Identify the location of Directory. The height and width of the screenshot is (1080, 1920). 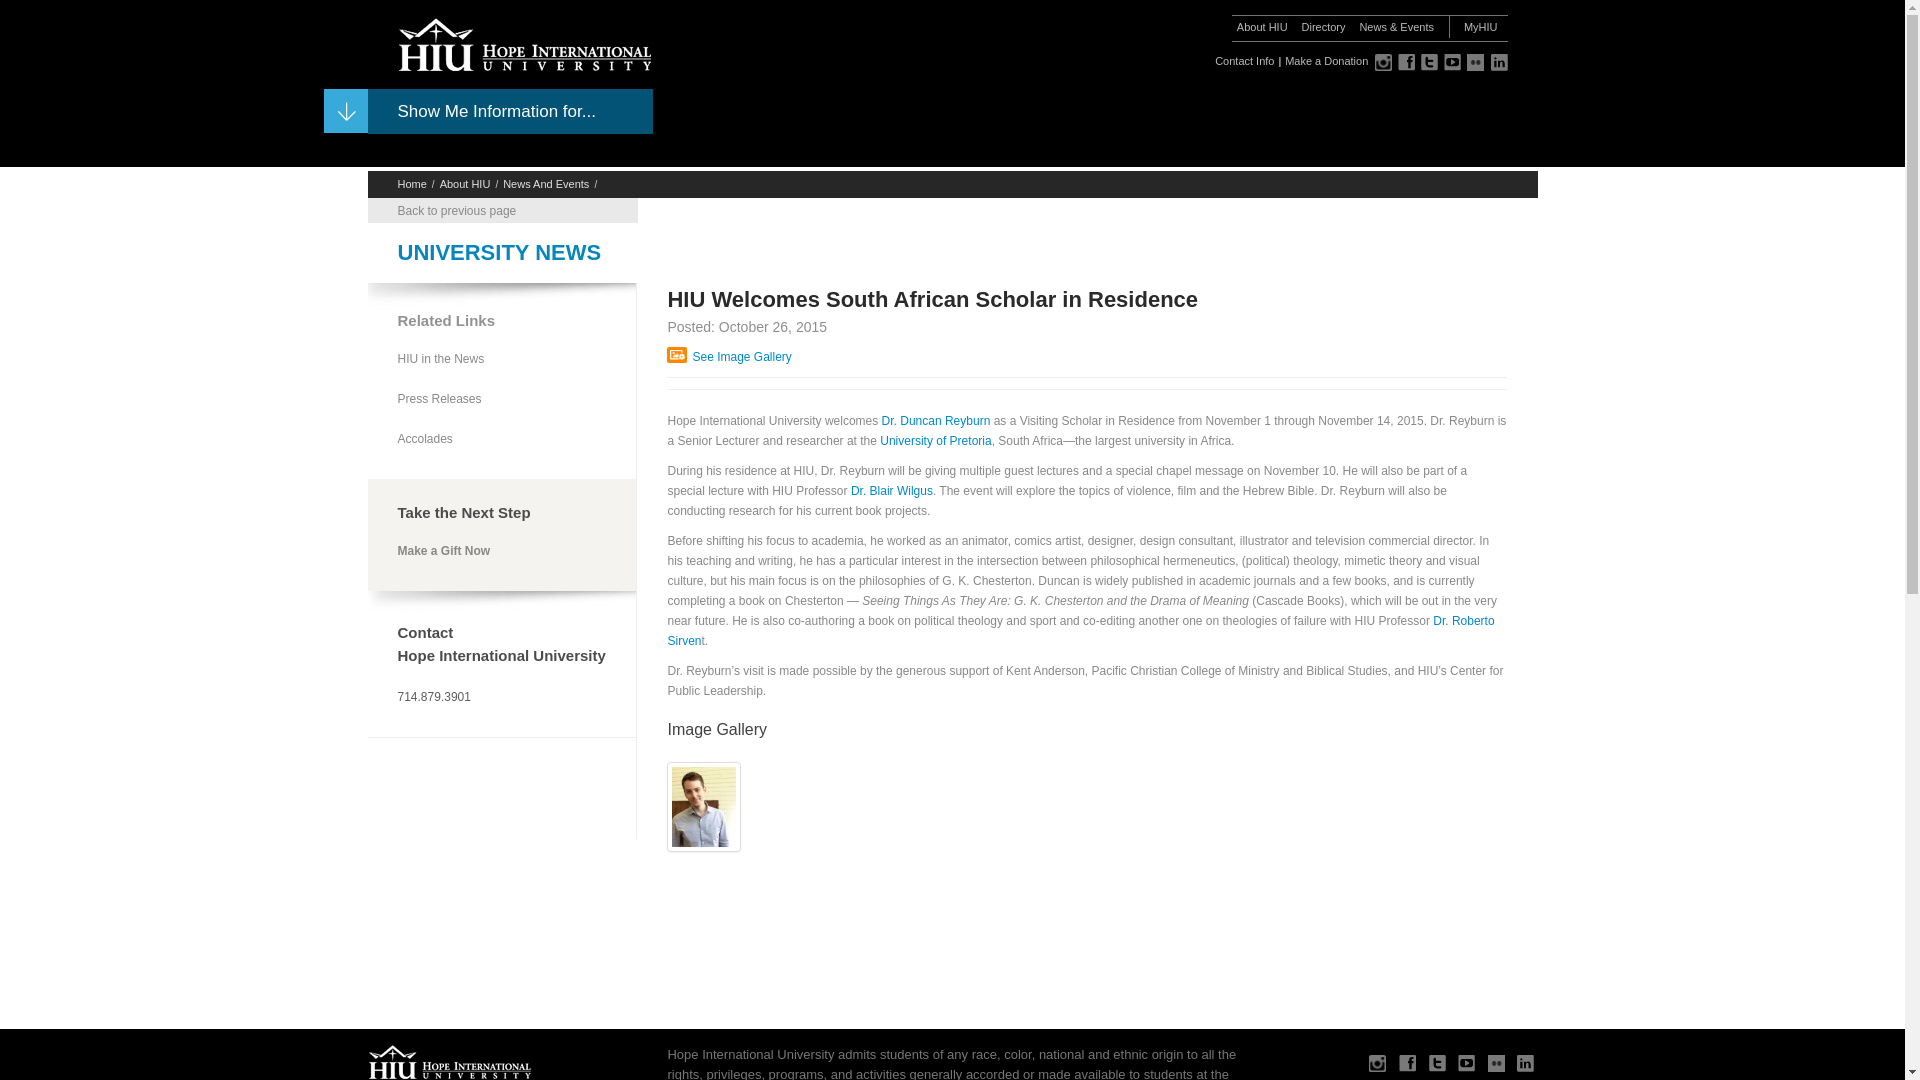
(1323, 26).